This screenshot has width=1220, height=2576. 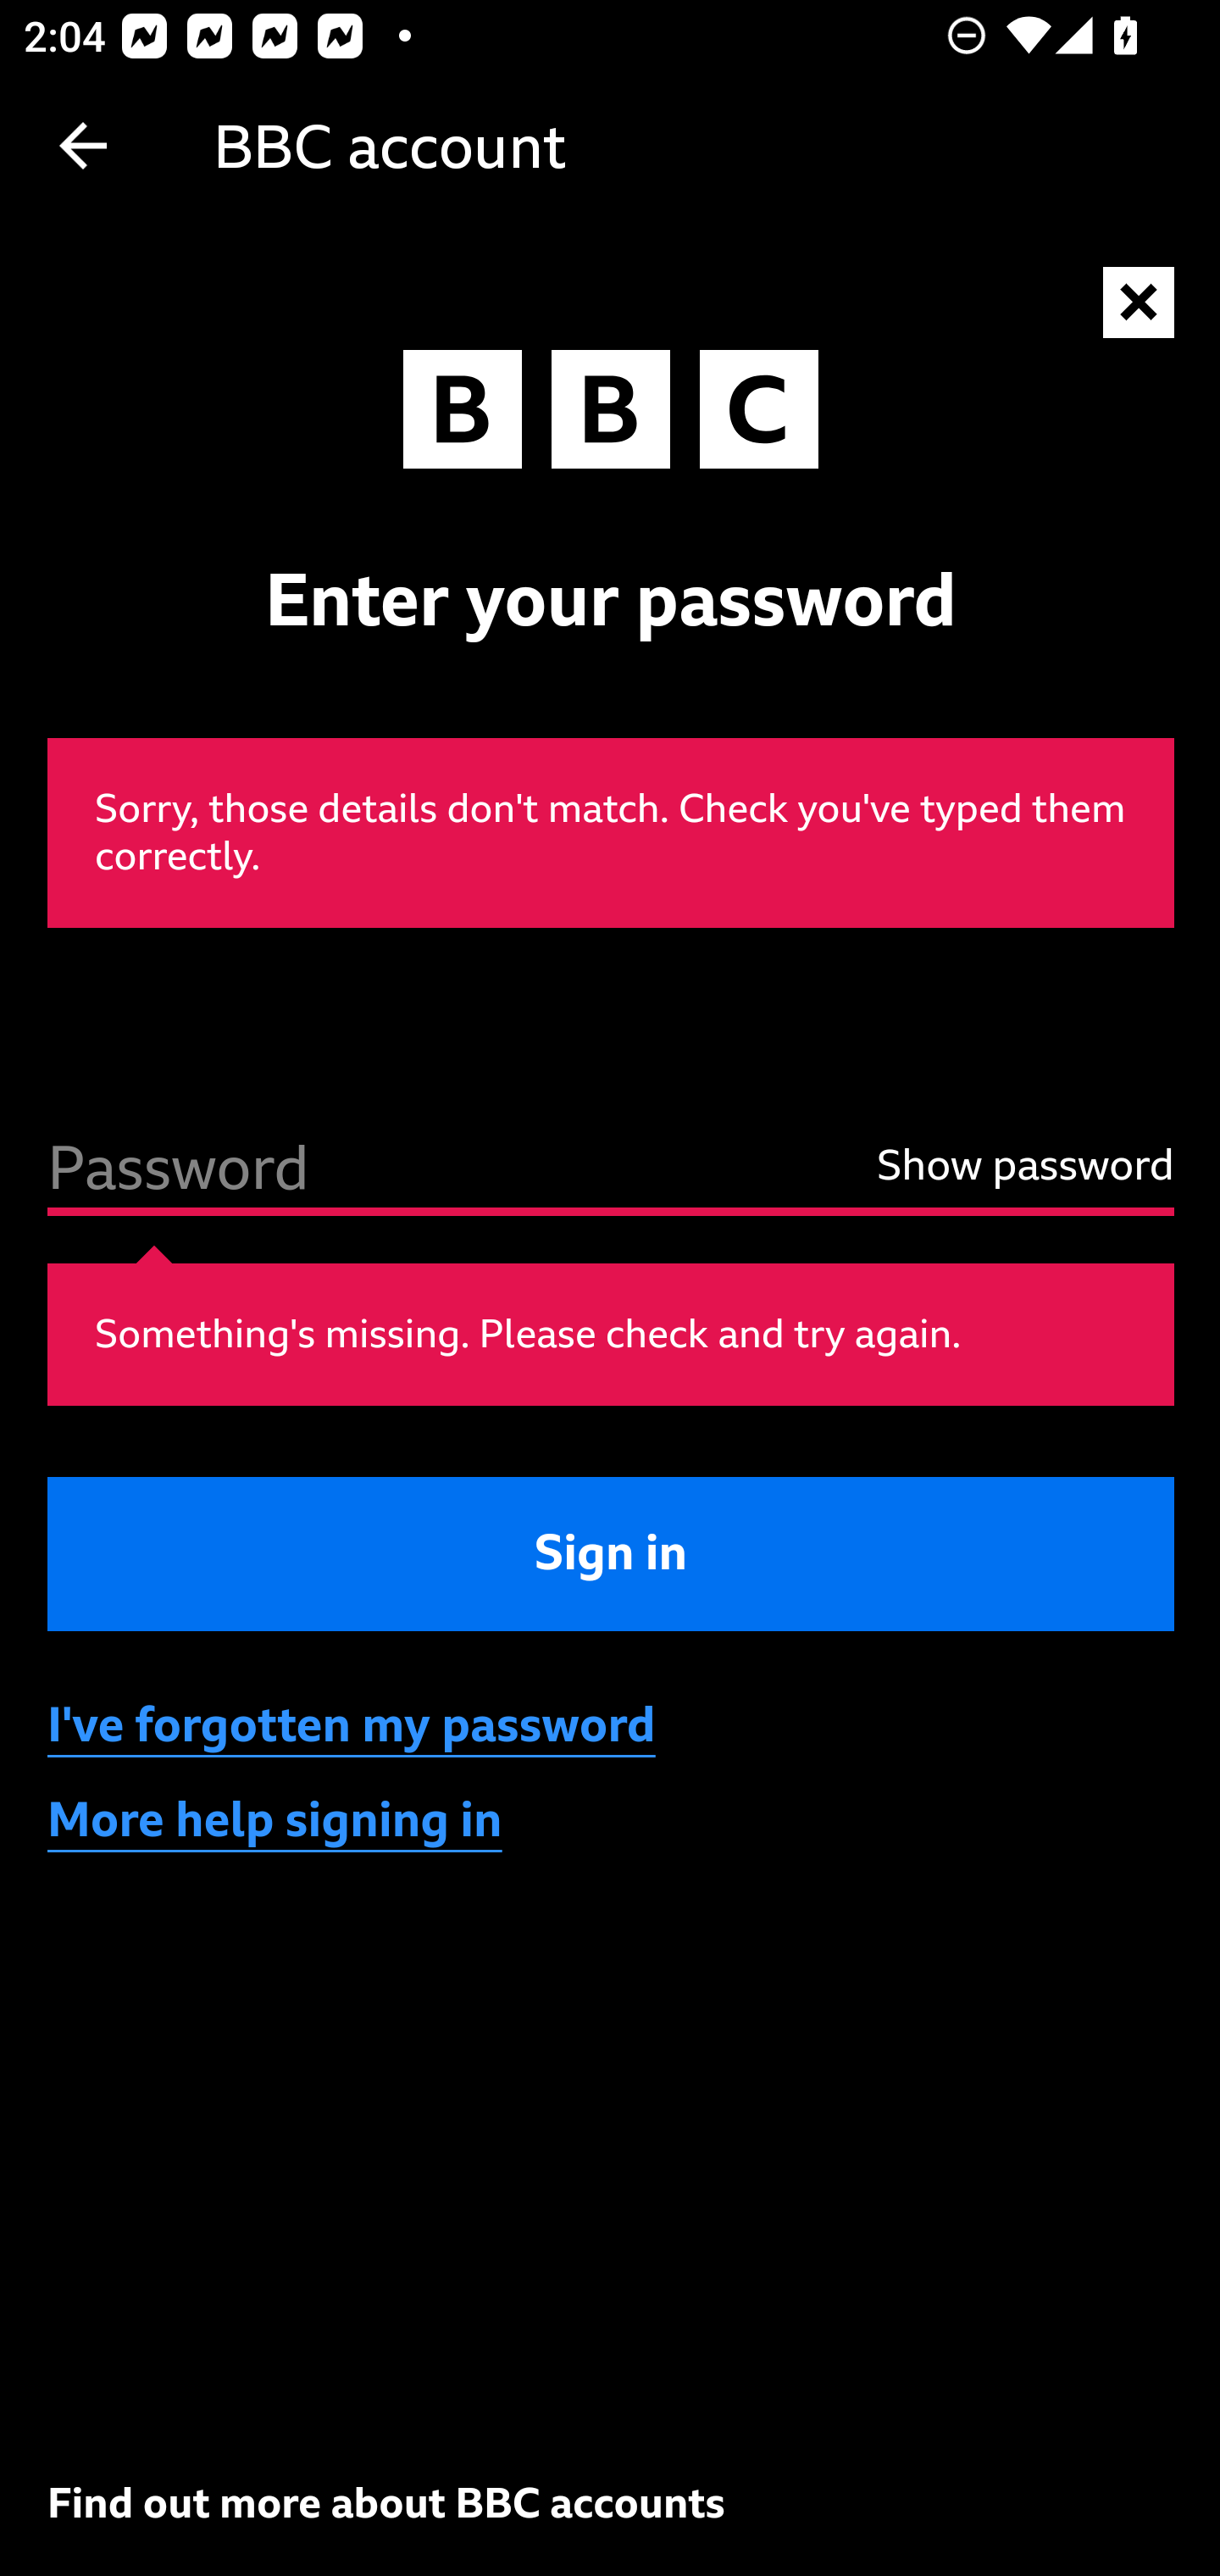 What do you see at coordinates (1140, 303) in the screenshot?
I see `Close and return to where you originally came from` at bounding box center [1140, 303].